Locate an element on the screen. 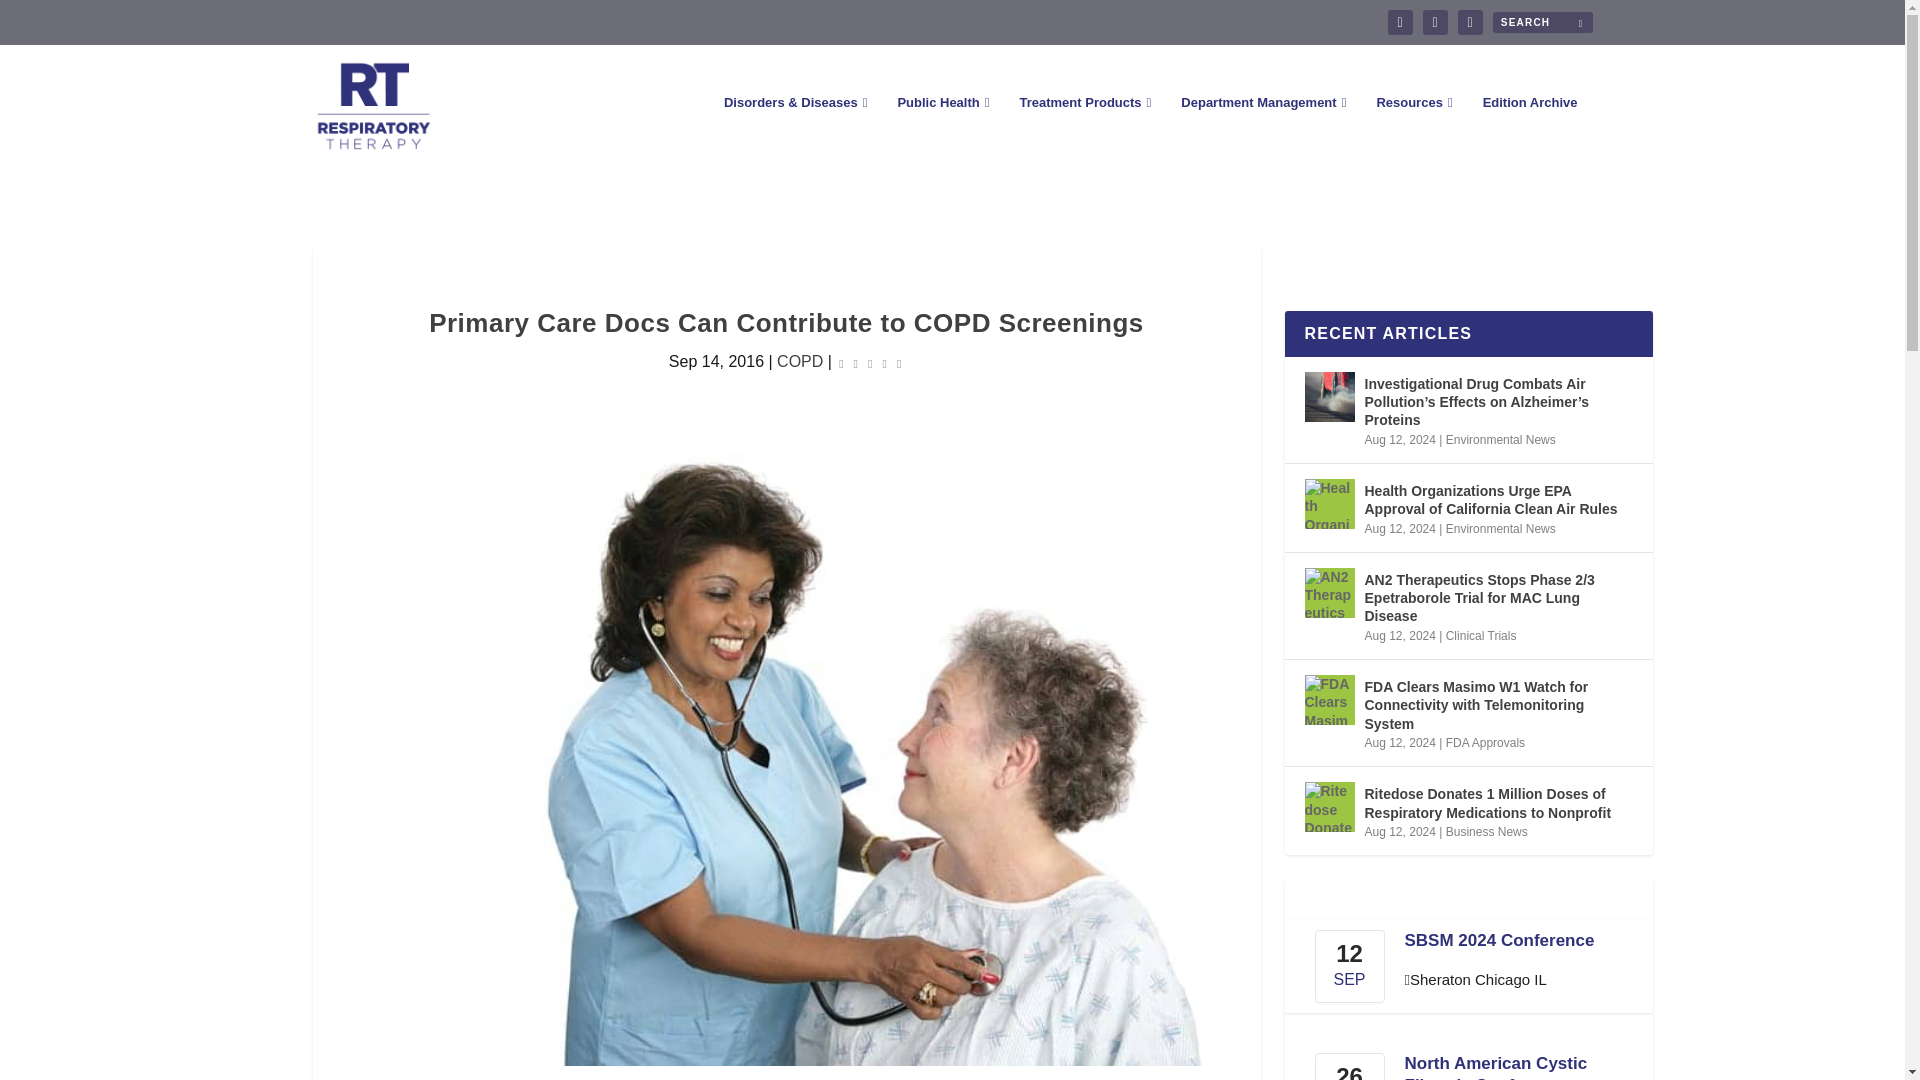  Search for: is located at coordinates (1541, 22).